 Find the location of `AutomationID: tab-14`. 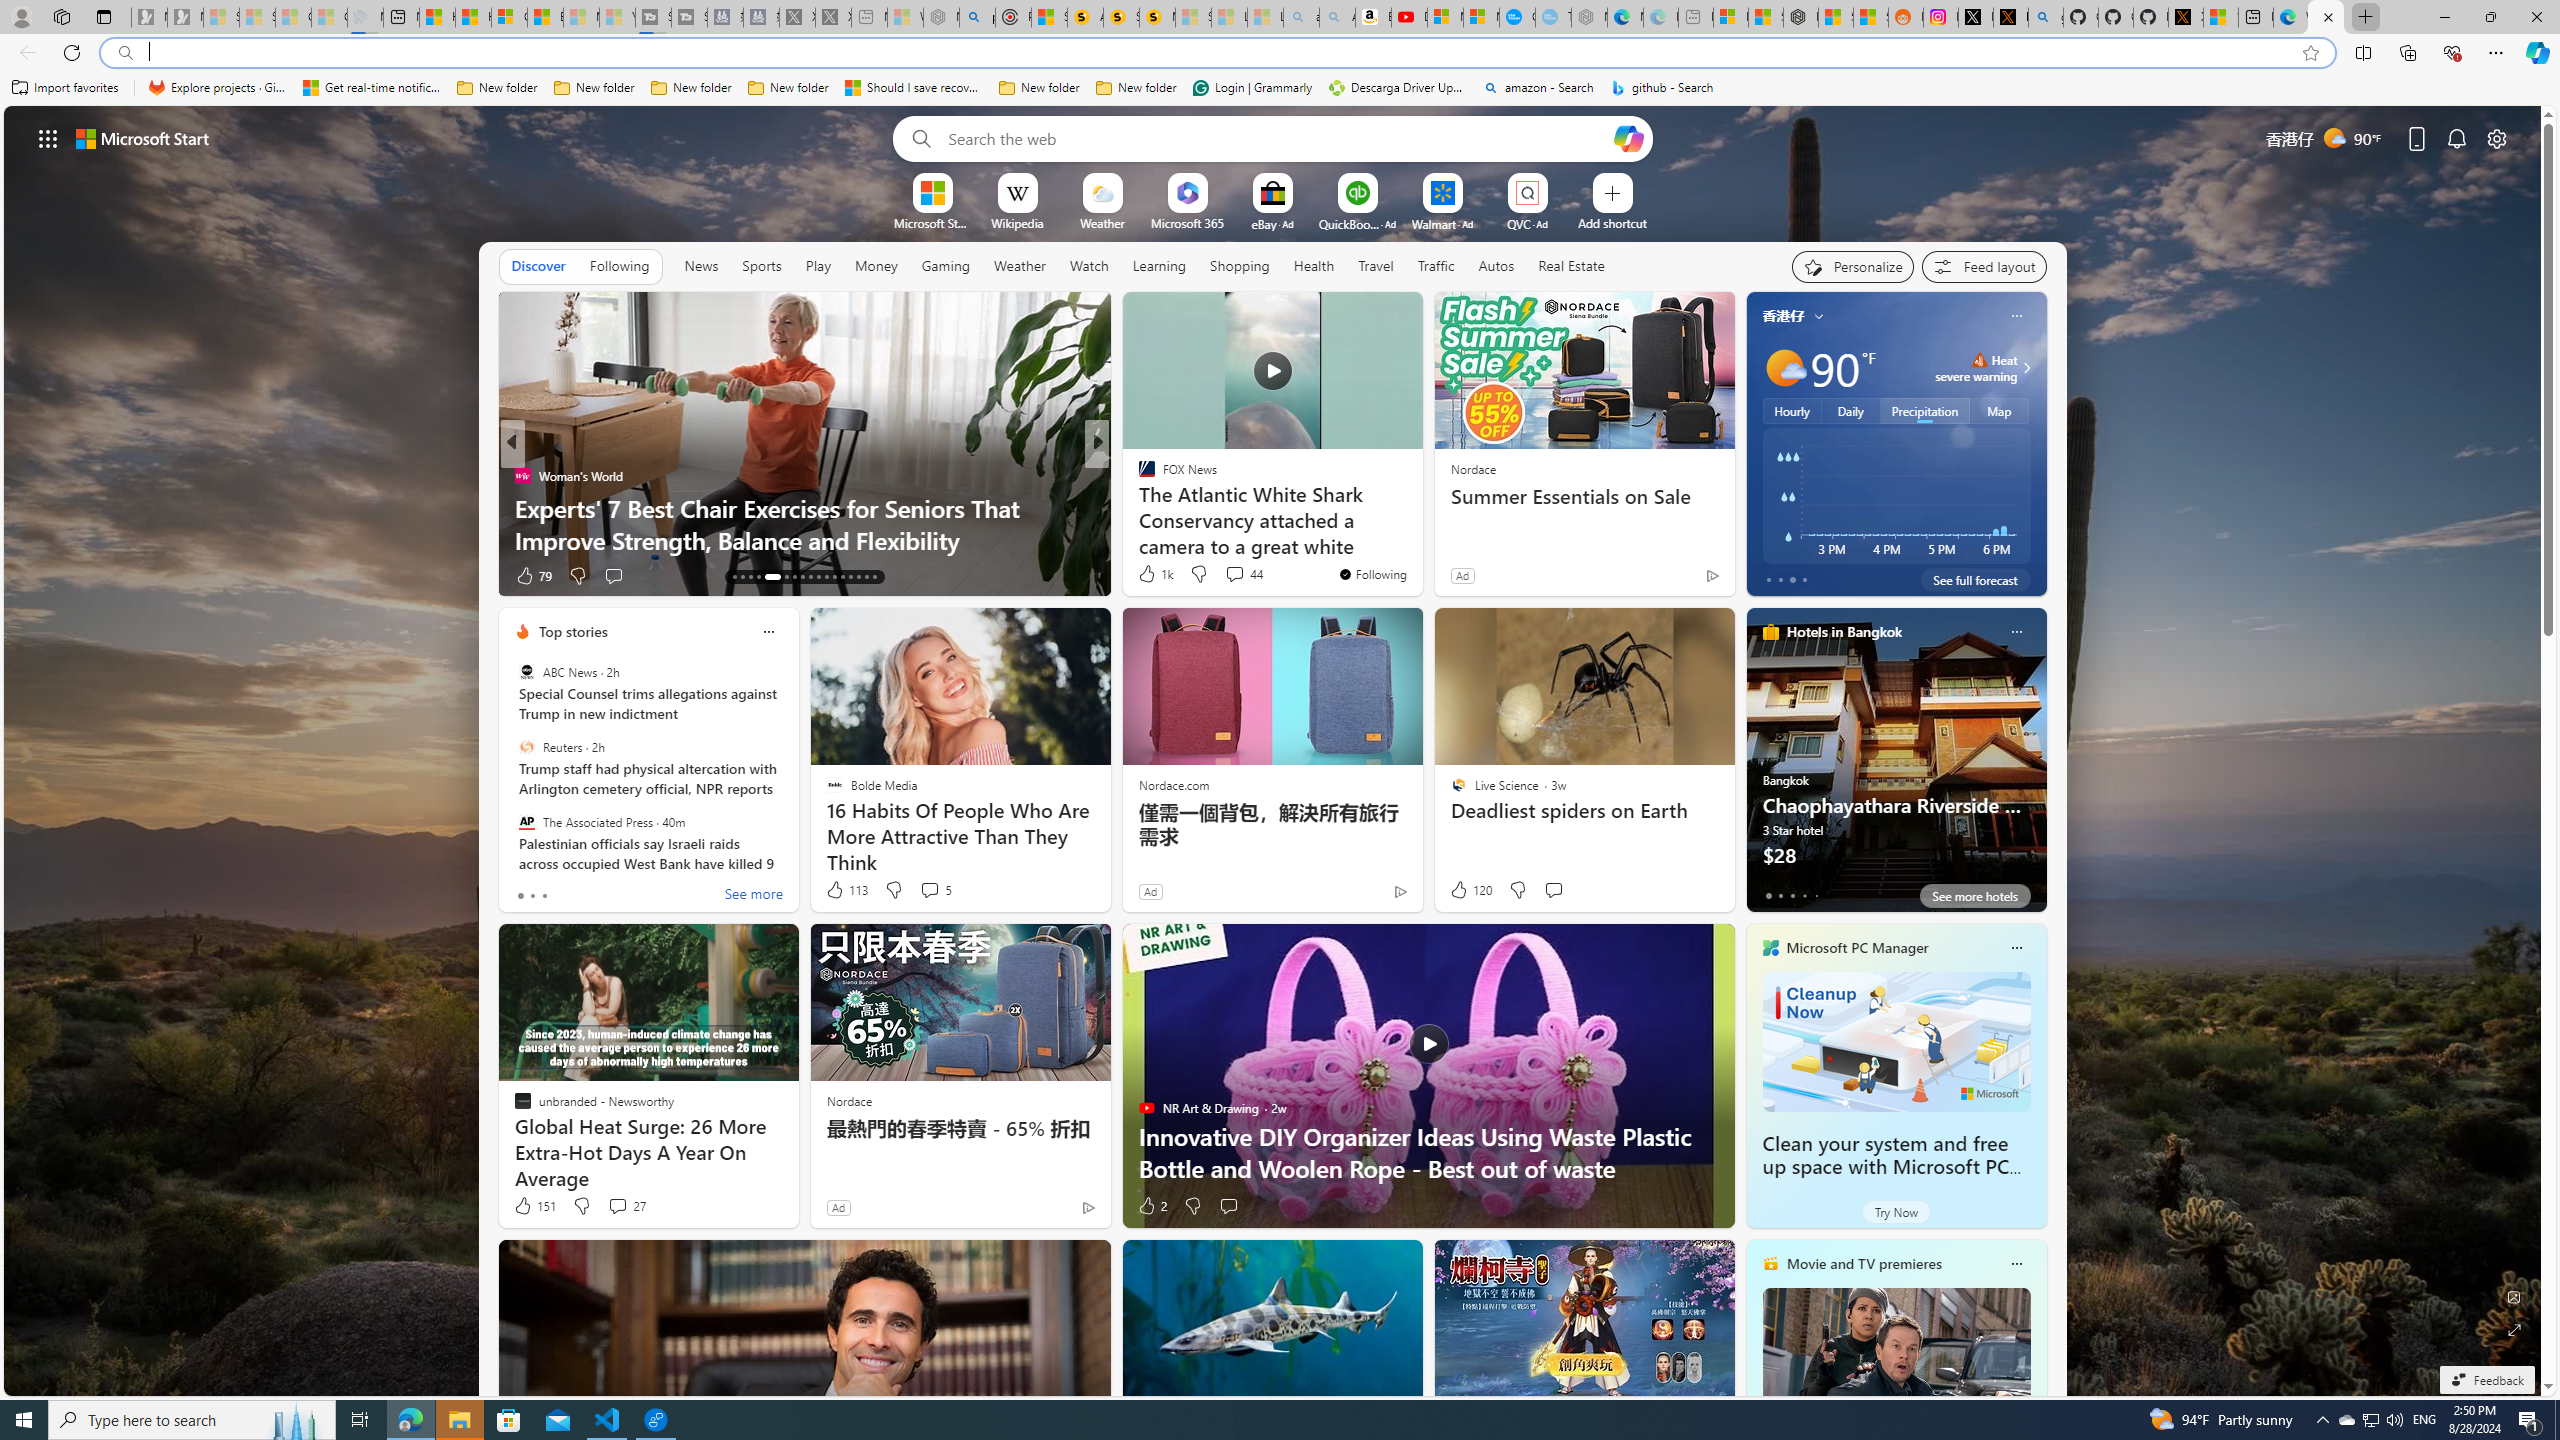

AutomationID: tab-14 is located at coordinates (742, 577).